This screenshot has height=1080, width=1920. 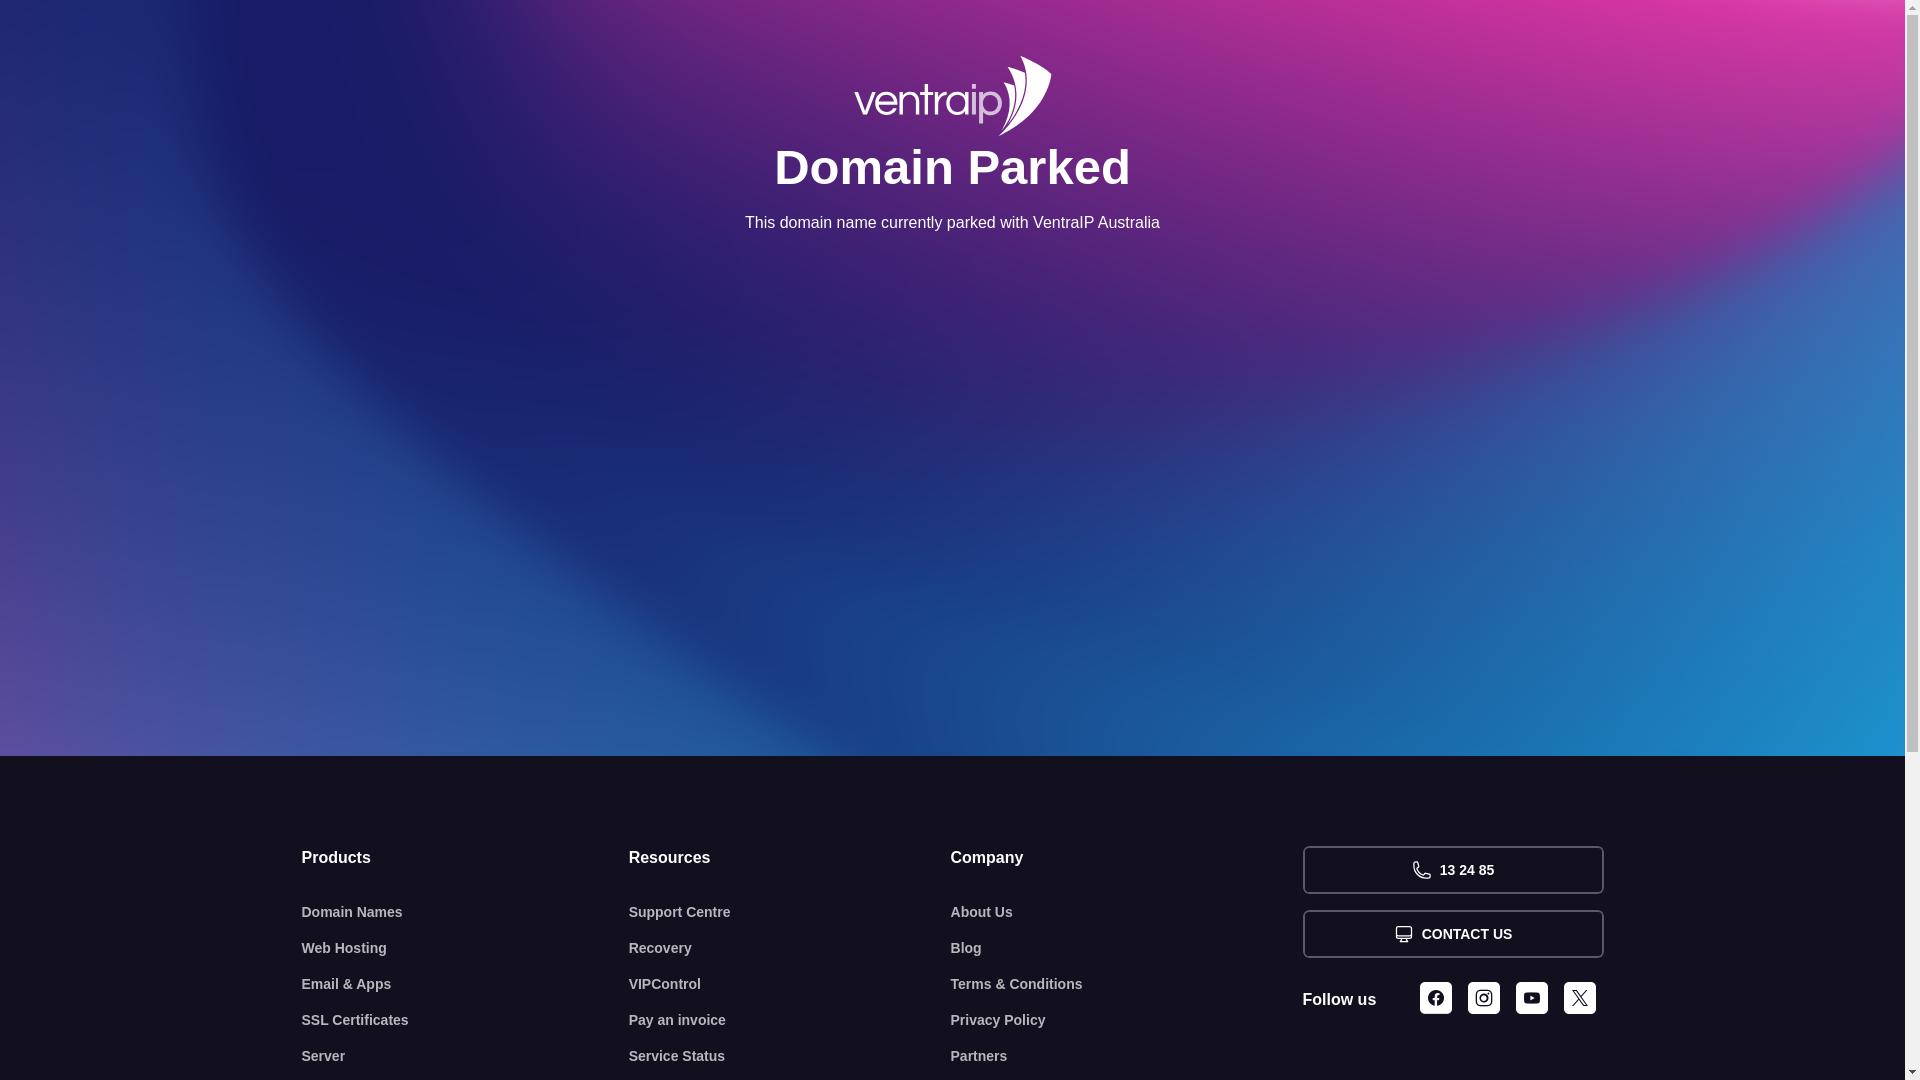 I want to click on CONTACT US, so click(x=1452, y=934).